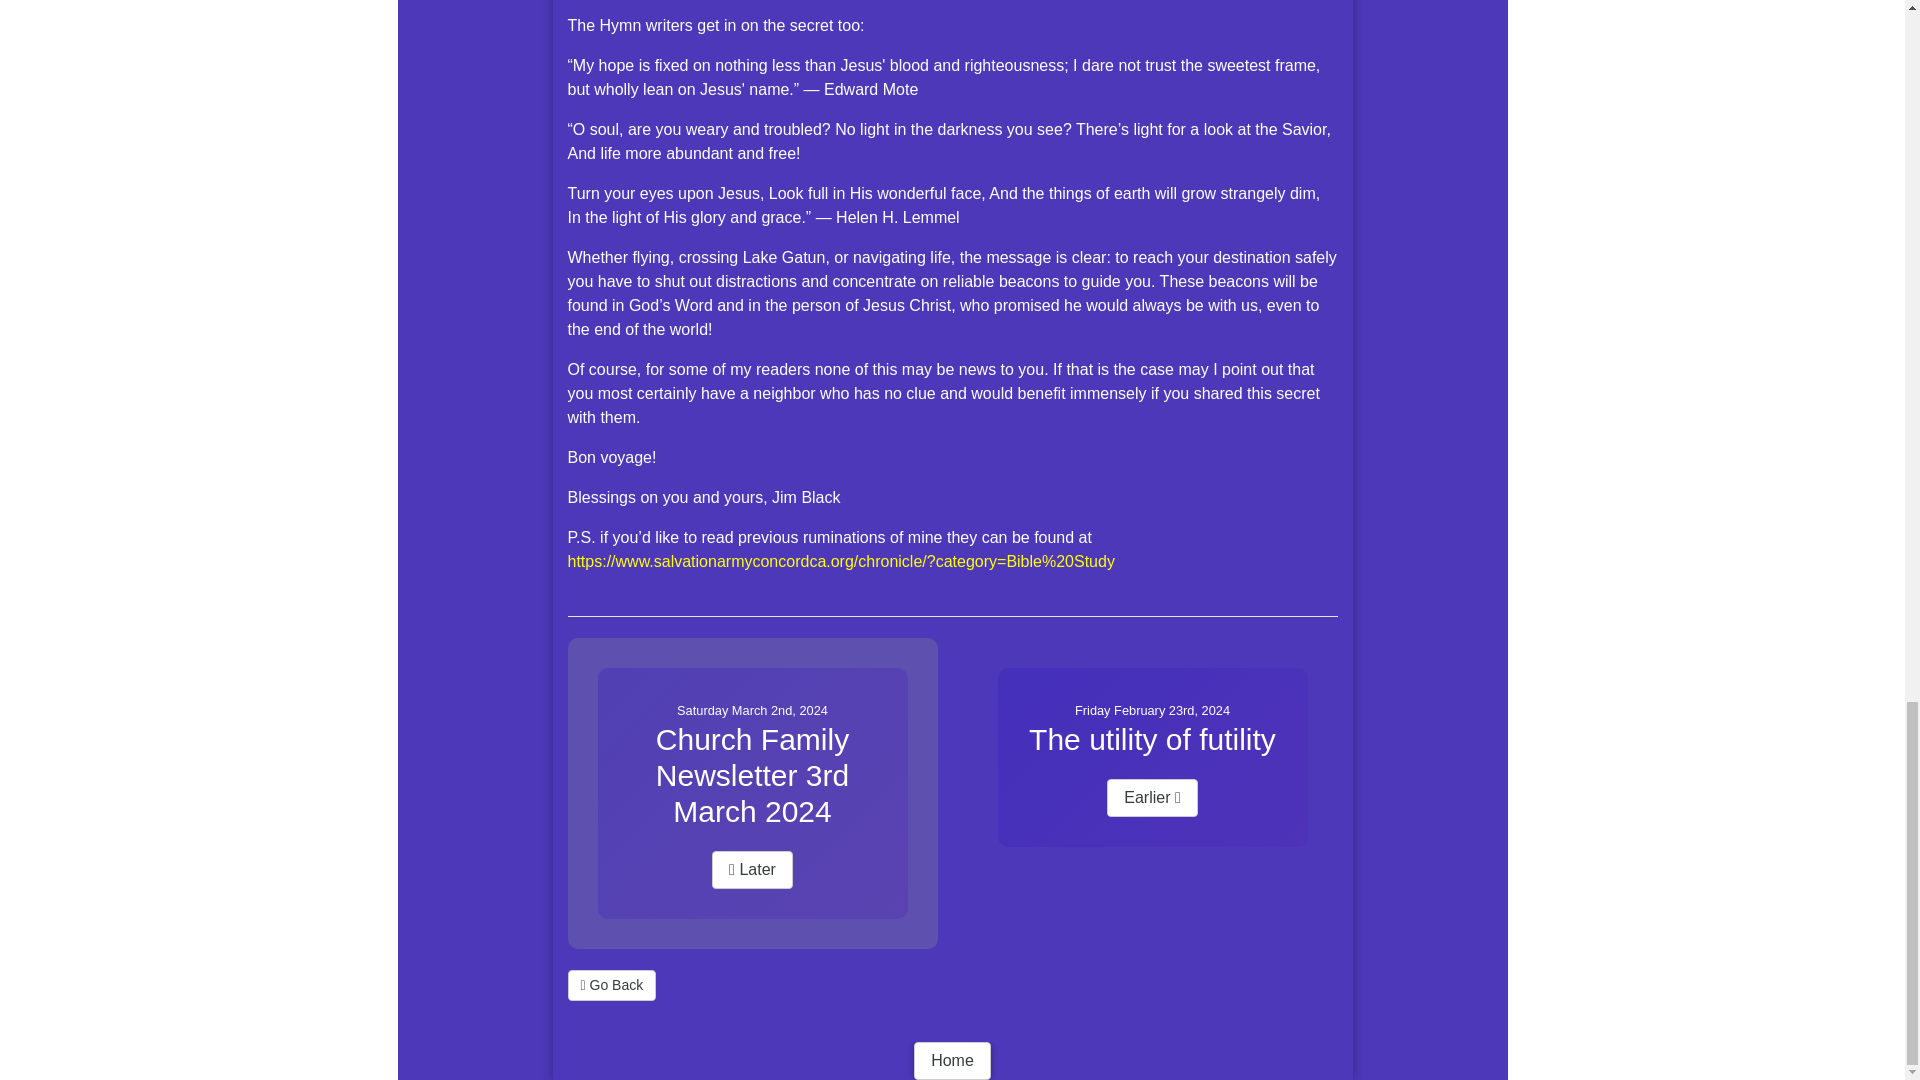 The height and width of the screenshot is (1080, 1920). I want to click on Church Family Newsletter 3rd March 2024, so click(752, 776).